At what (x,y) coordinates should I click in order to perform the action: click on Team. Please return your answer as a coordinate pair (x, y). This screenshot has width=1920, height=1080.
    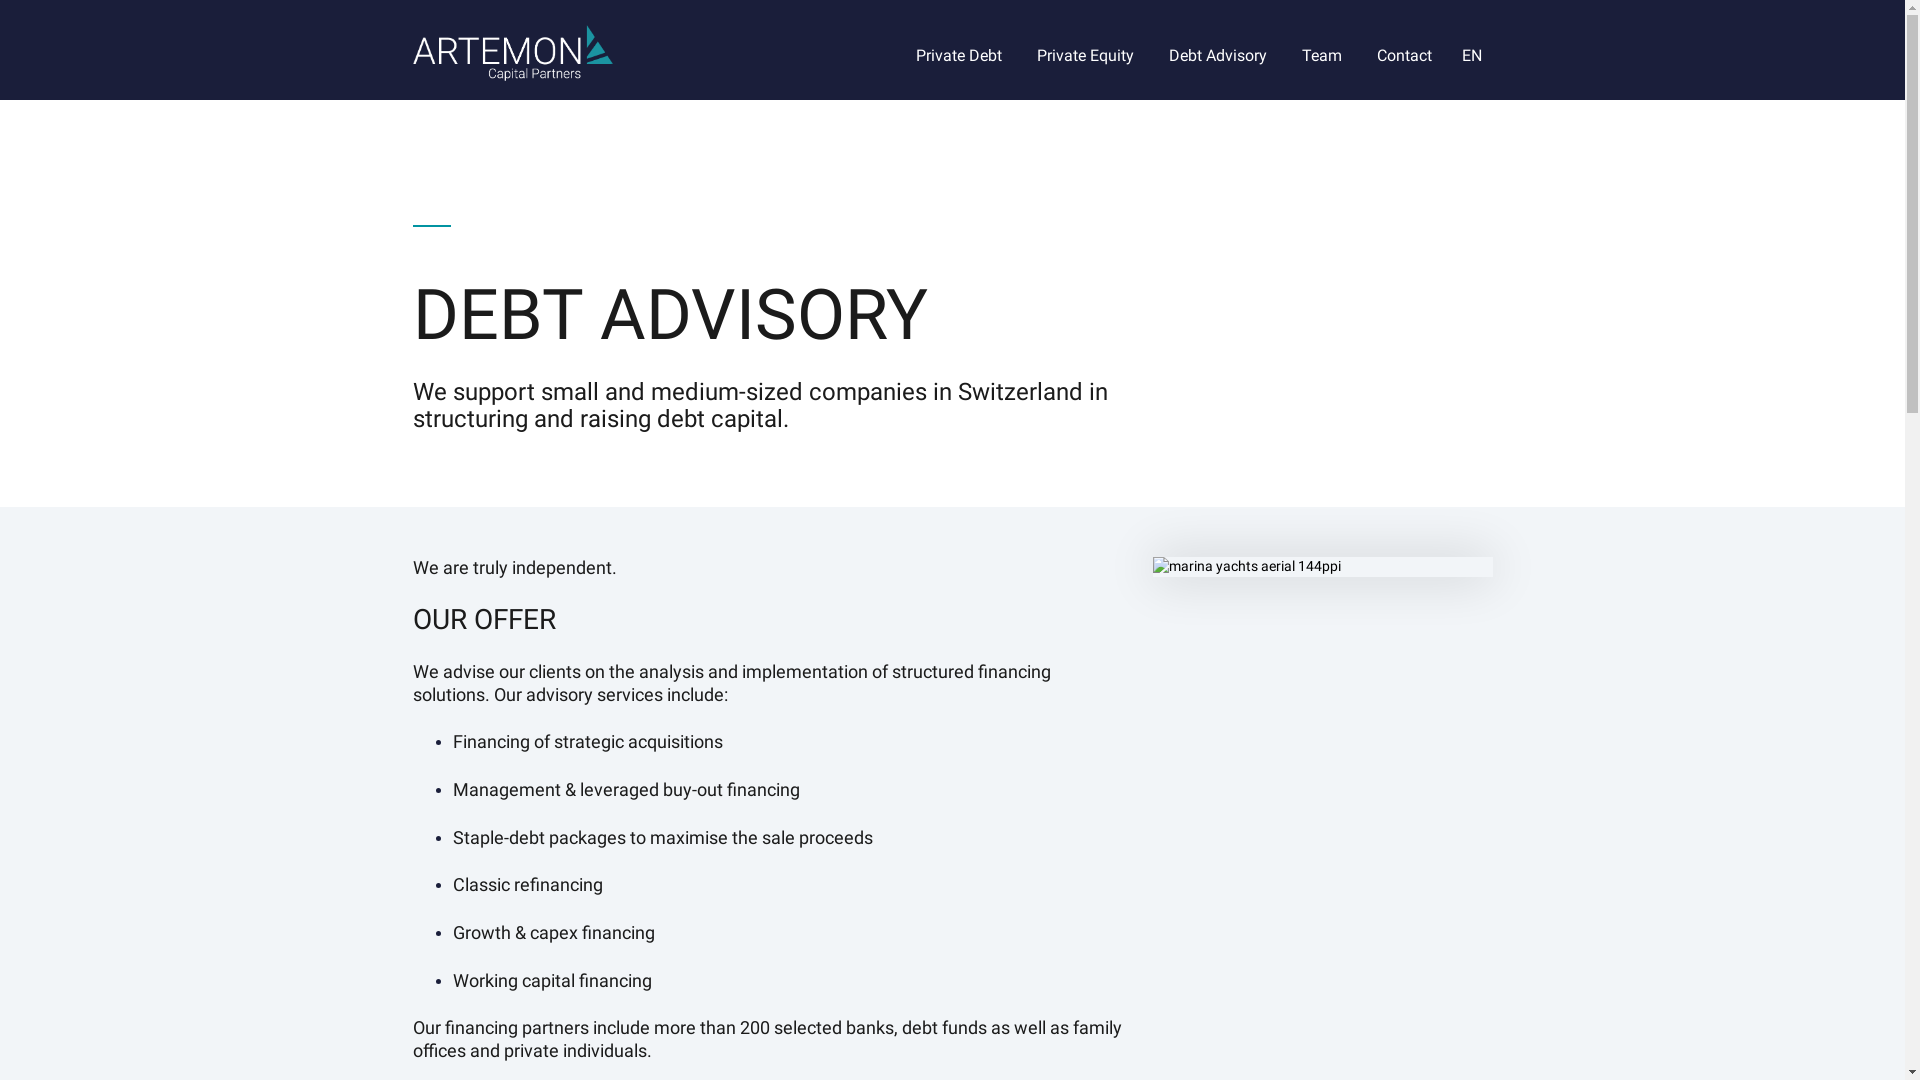
    Looking at the image, I should click on (1322, 56).